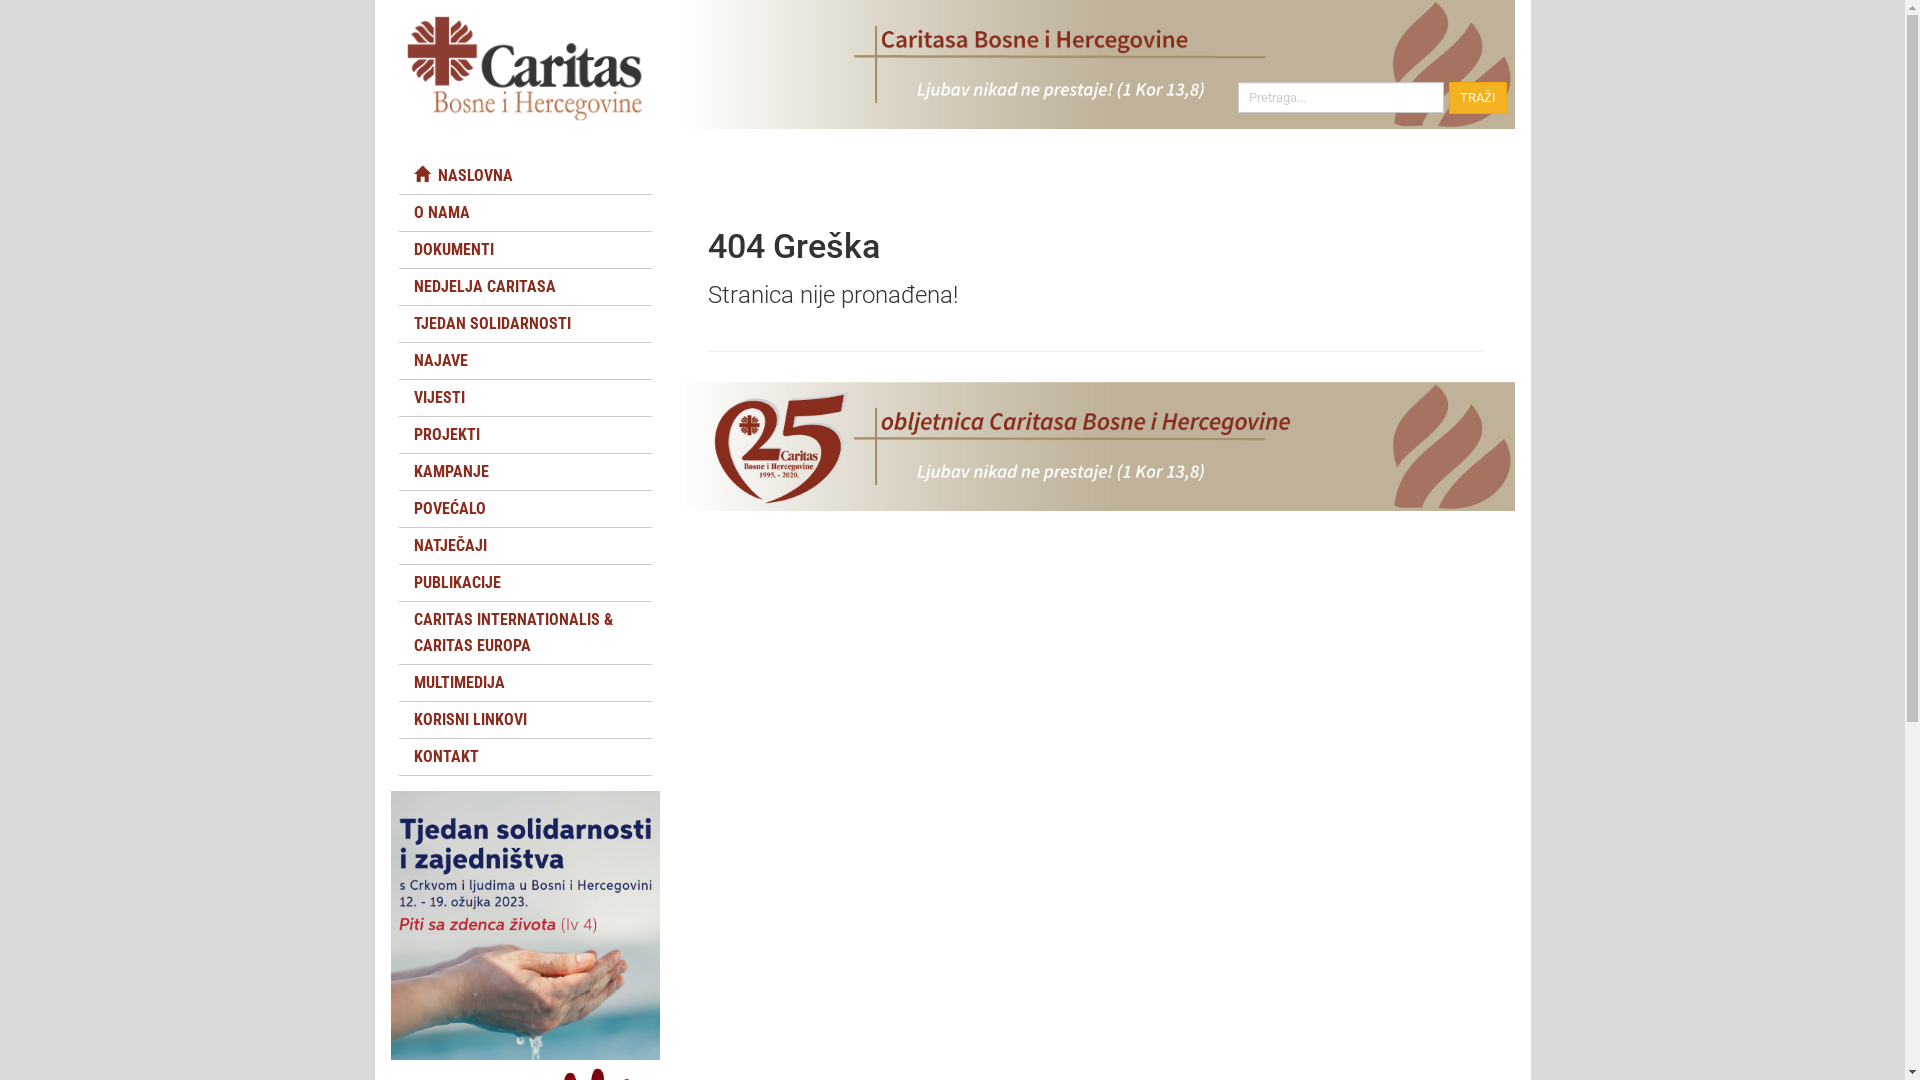 The width and height of the screenshot is (1920, 1080). What do you see at coordinates (524, 472) in the screenshot?
I see `KAMPANJE` at bounding box center [524, 472].